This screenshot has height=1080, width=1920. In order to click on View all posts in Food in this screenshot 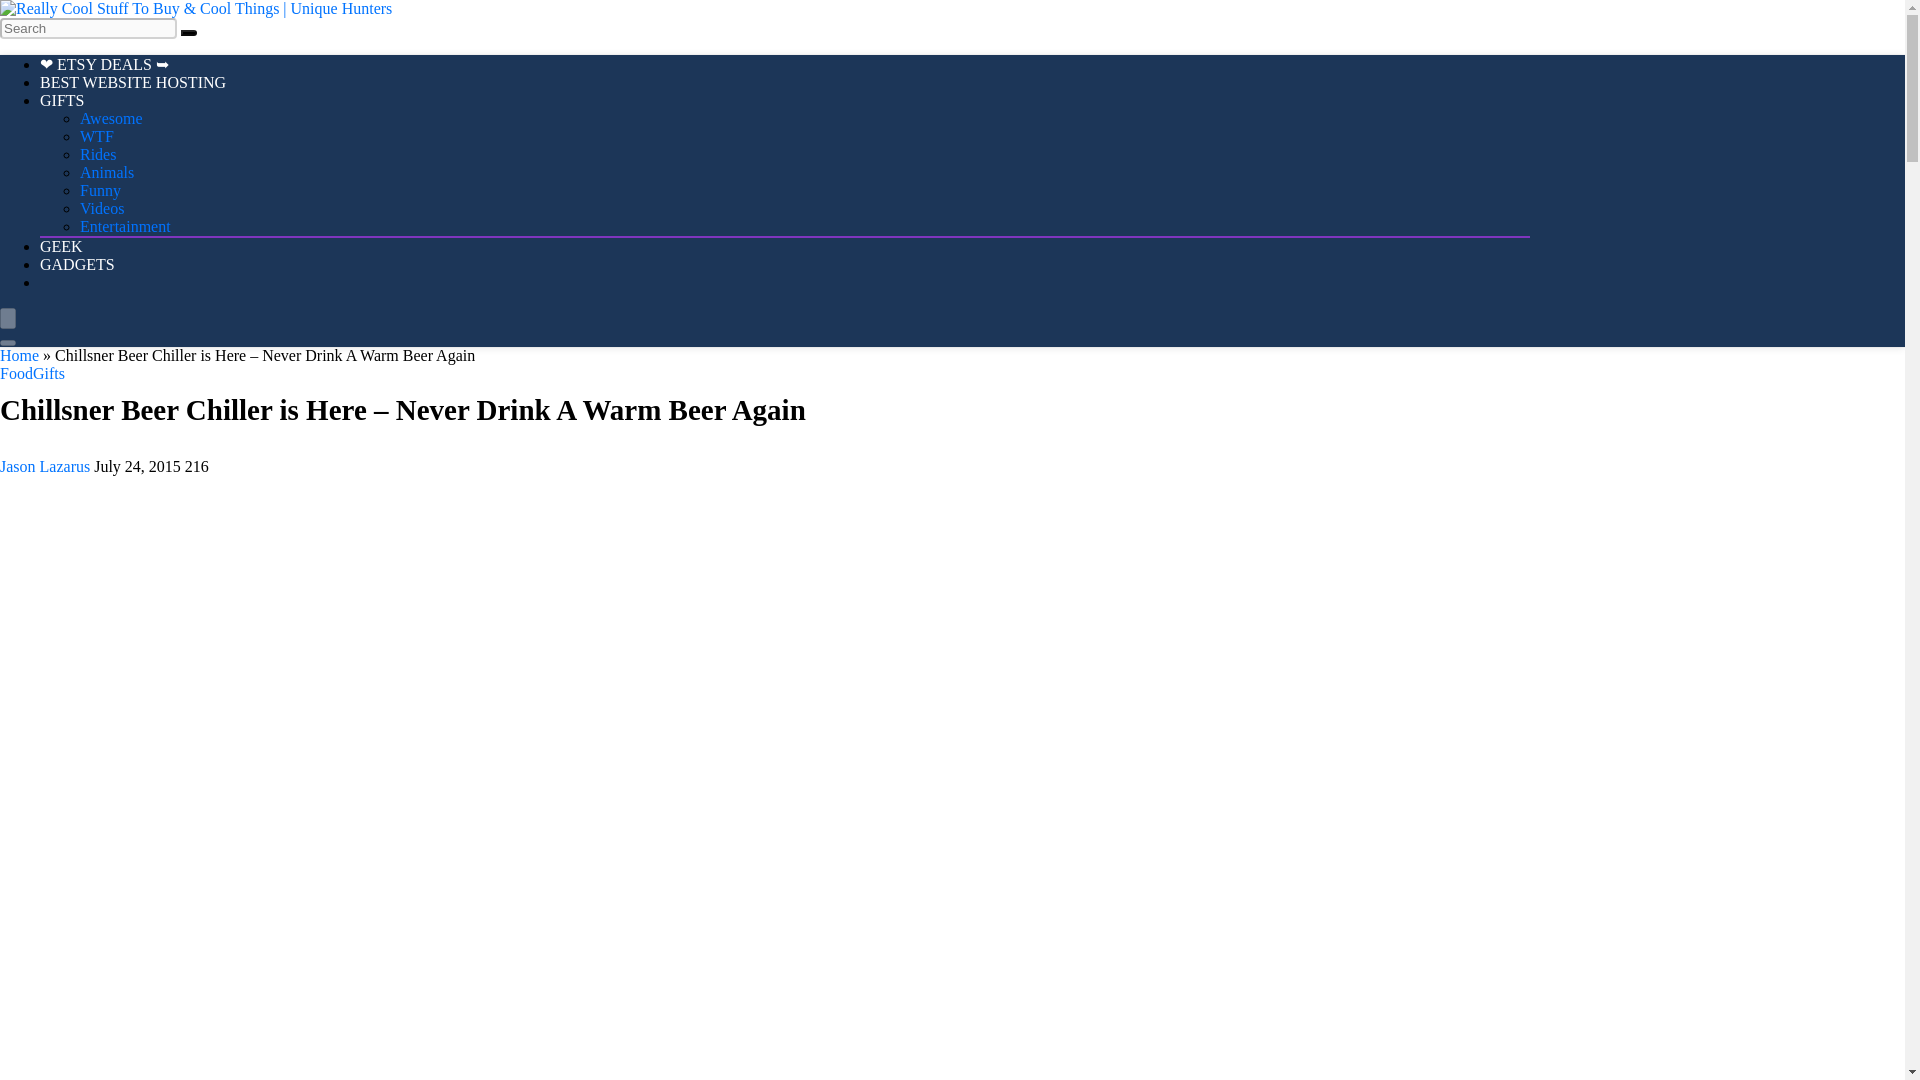, I will do `click(16, 374)`.